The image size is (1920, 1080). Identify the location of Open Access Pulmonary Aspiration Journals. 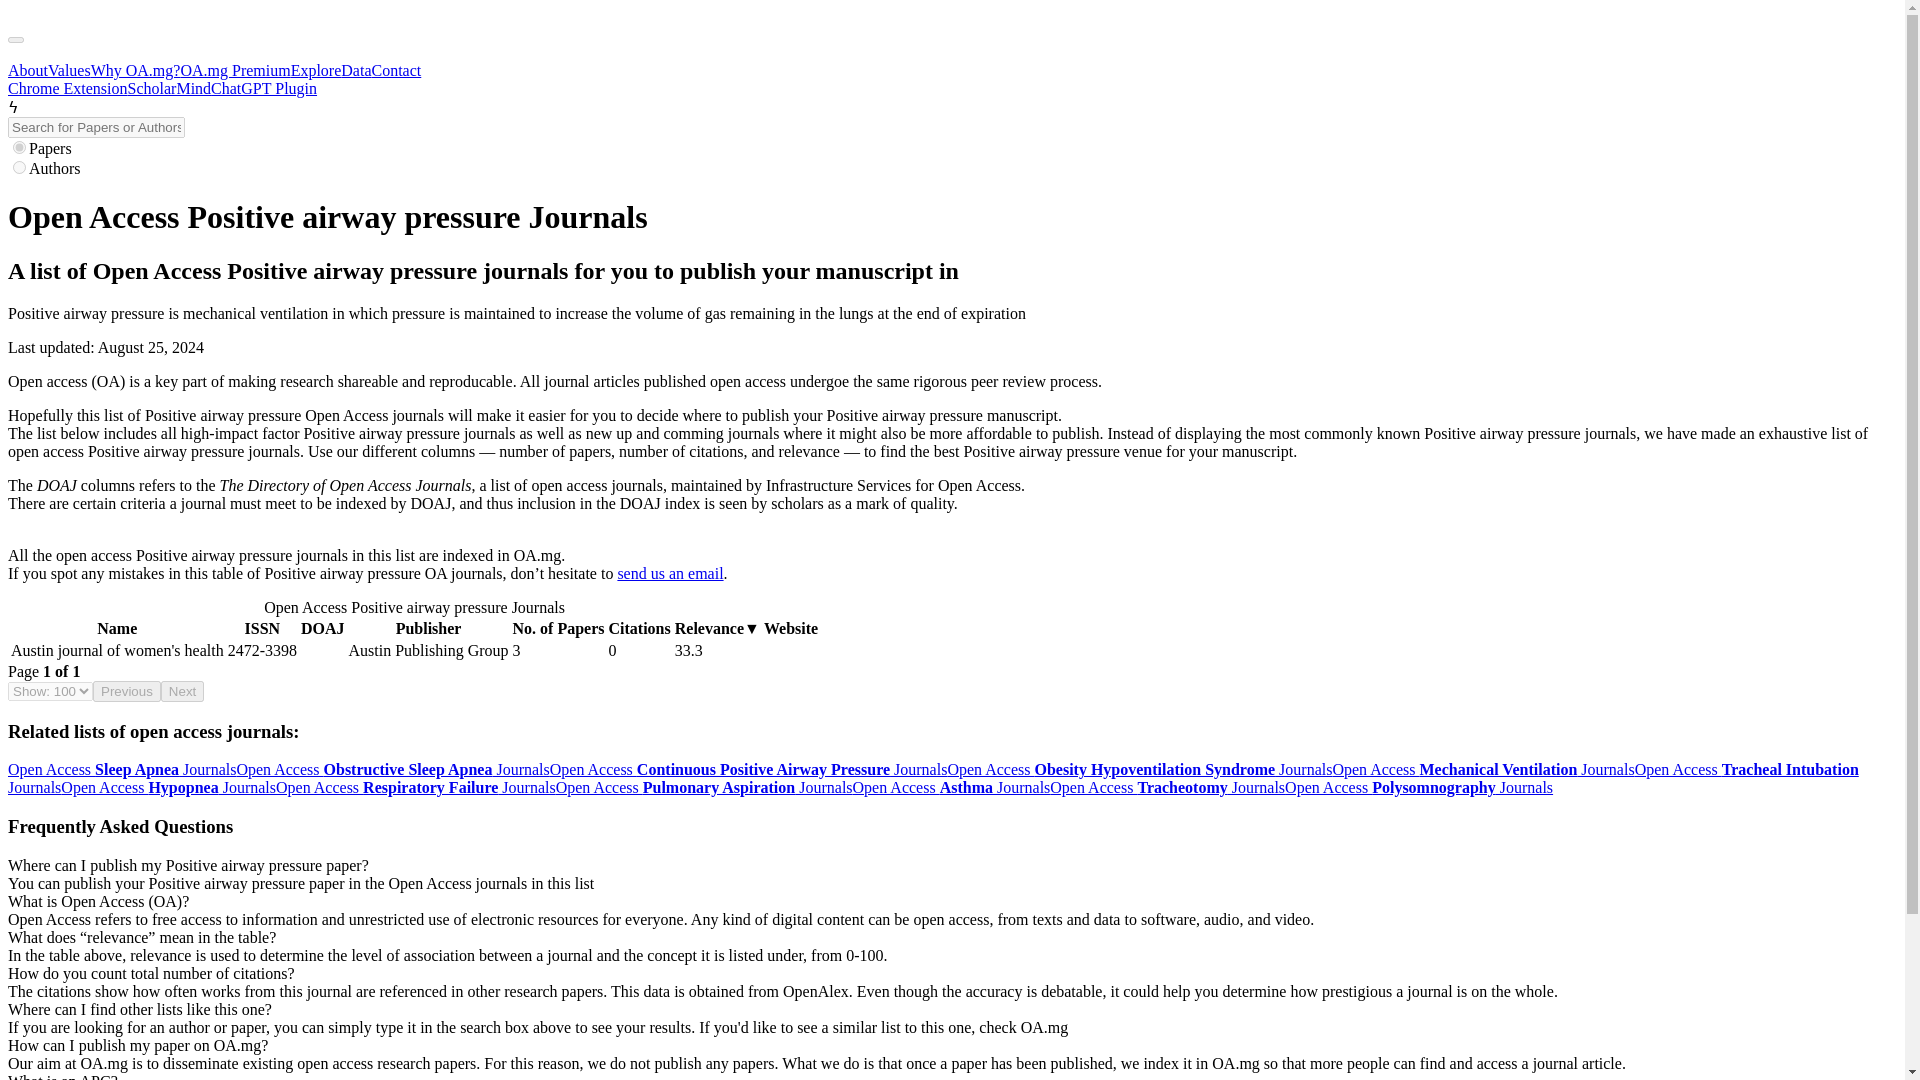
(704, 786).